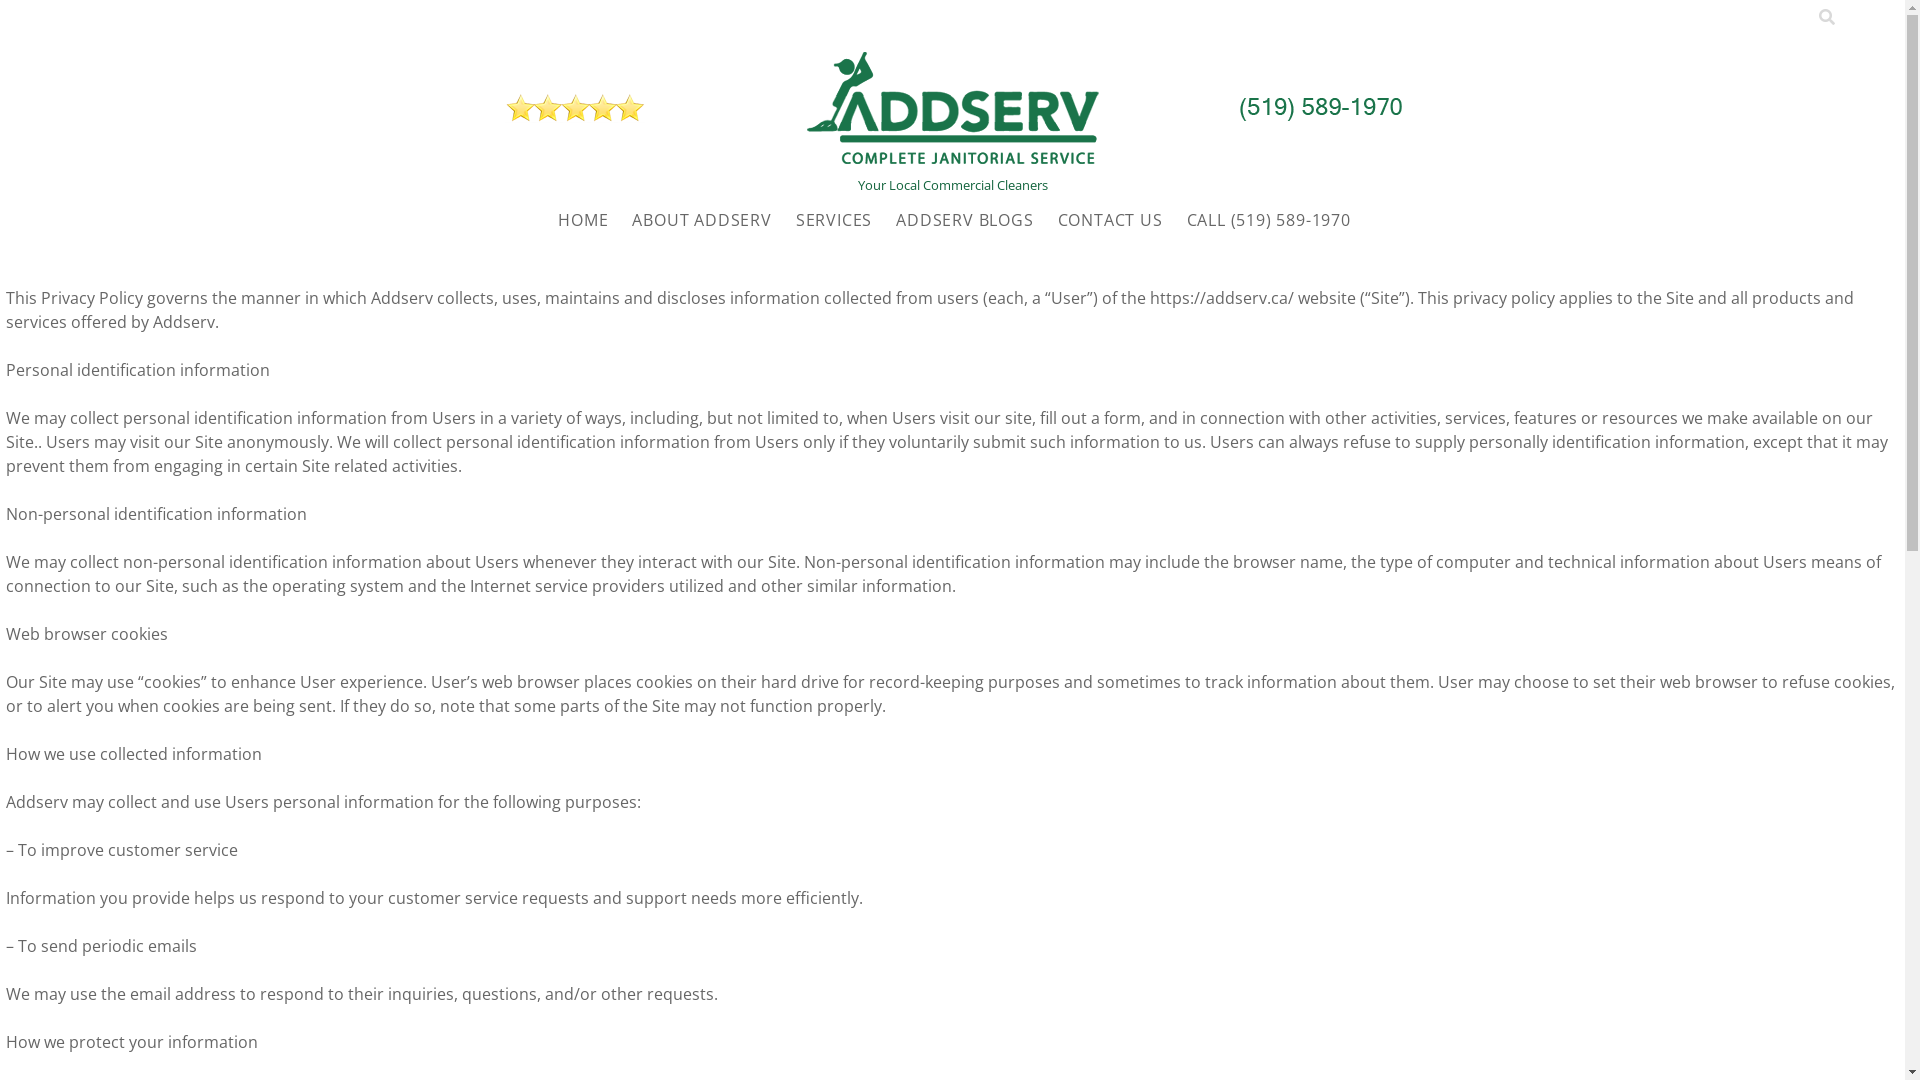 This screenshot has width=1920, height=1080. Describe the element at coordinates (952, 157) in the screenshot. I see `Addserv Ltd.` at that location.